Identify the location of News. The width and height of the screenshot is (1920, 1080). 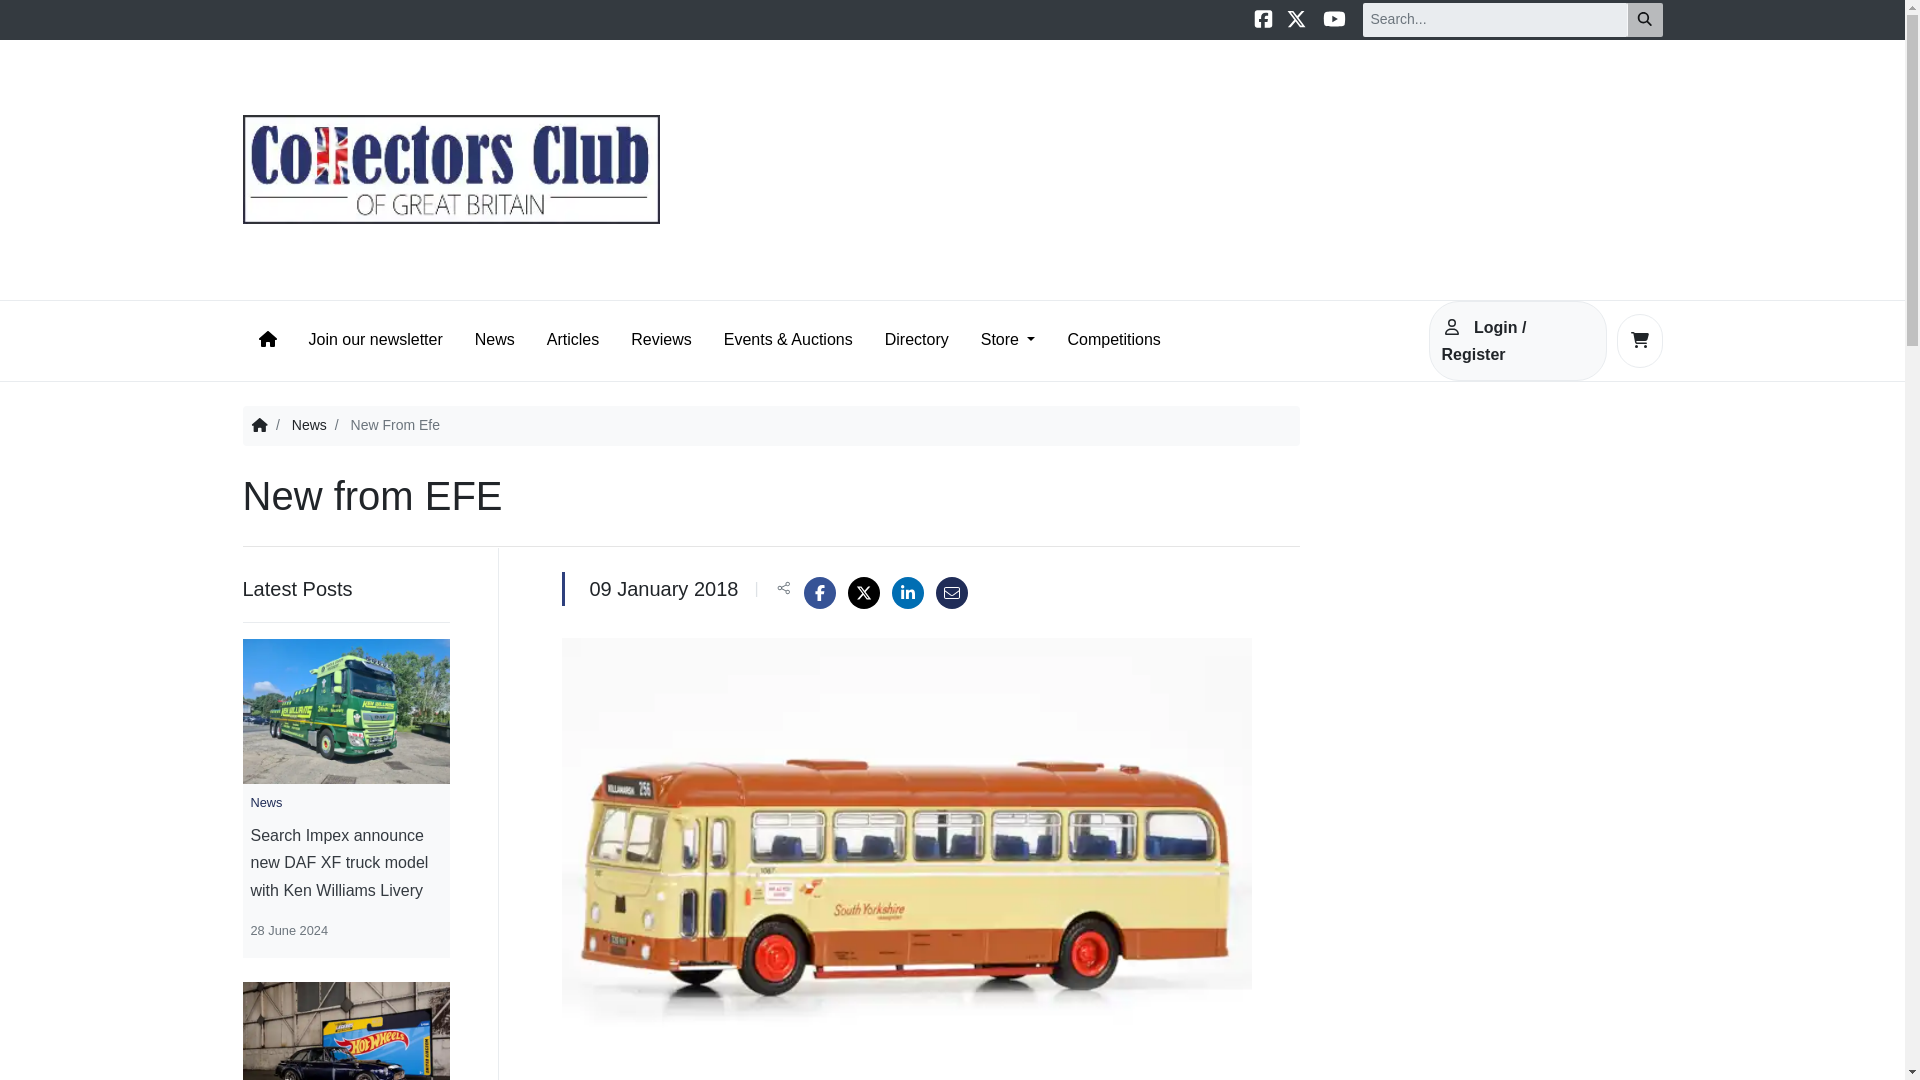
(308, 424).